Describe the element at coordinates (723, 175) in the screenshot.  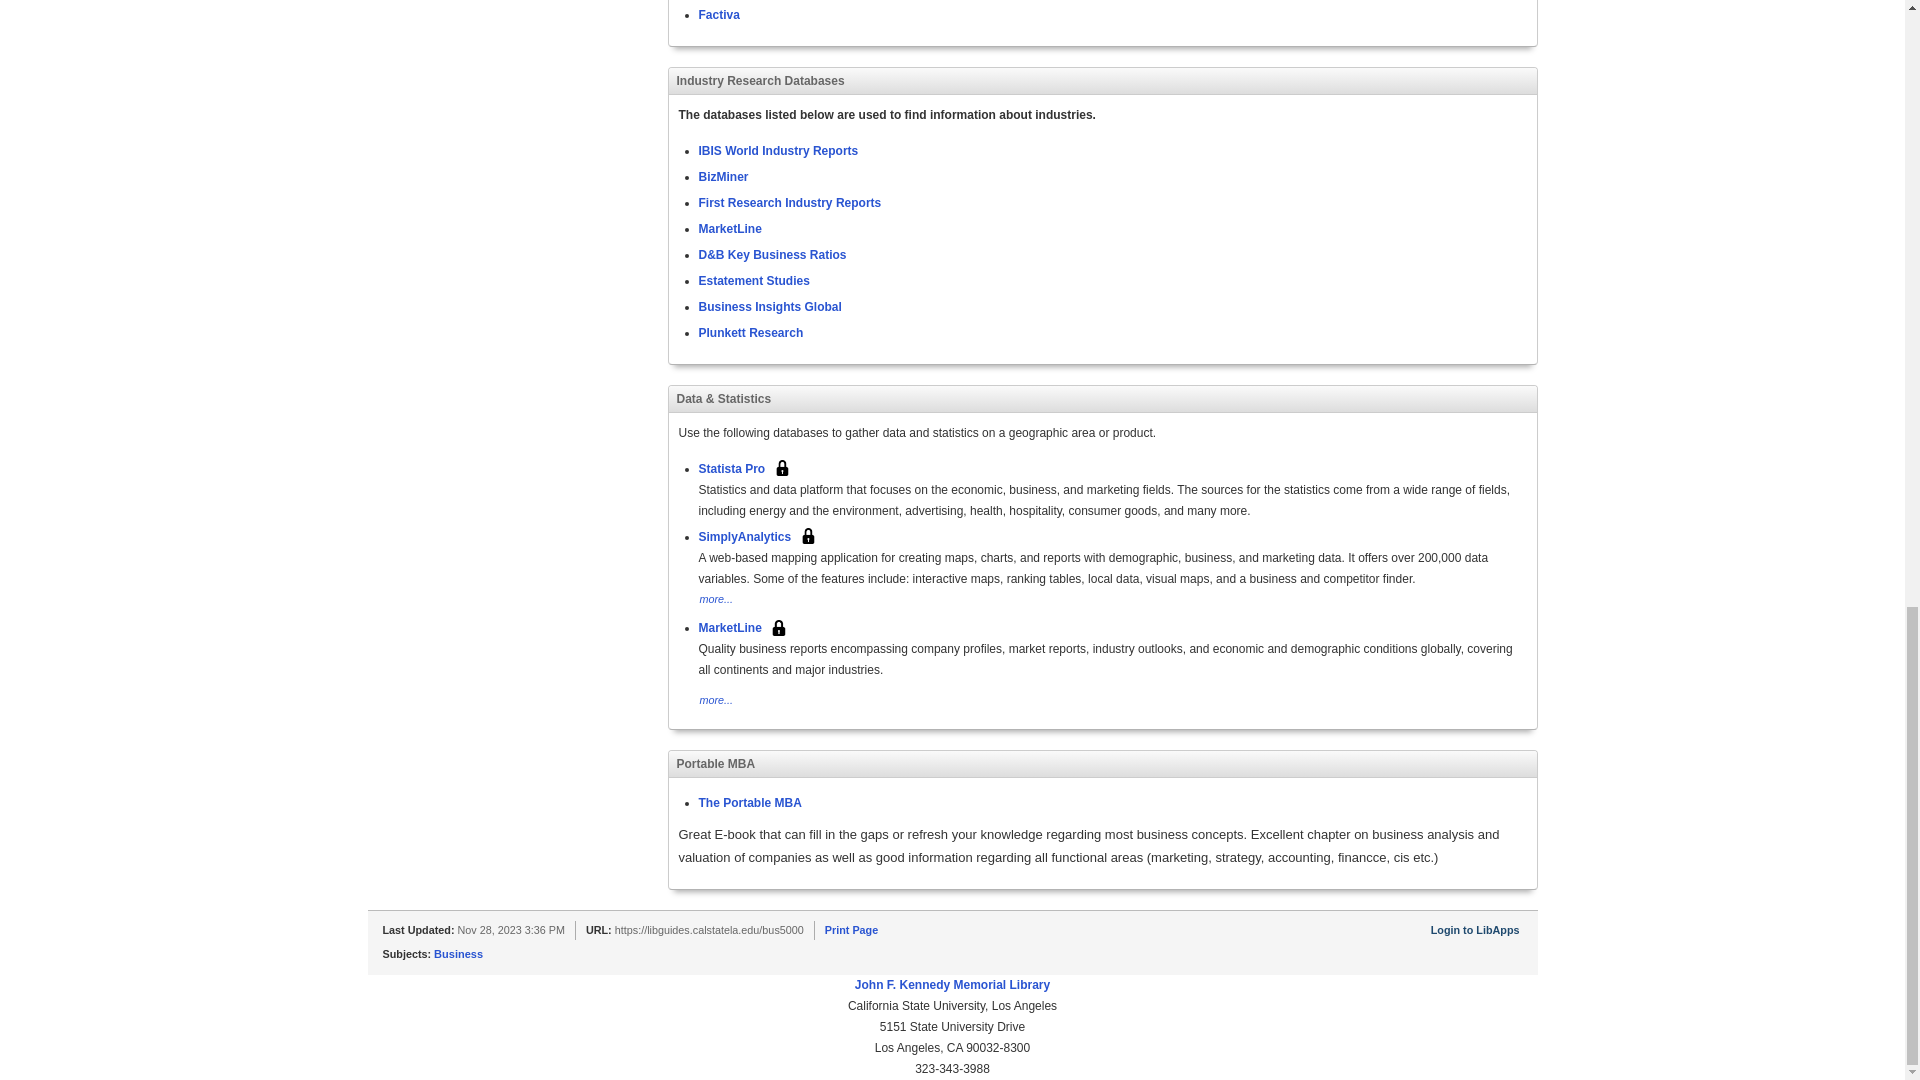
I see `BizMiner` at that location.